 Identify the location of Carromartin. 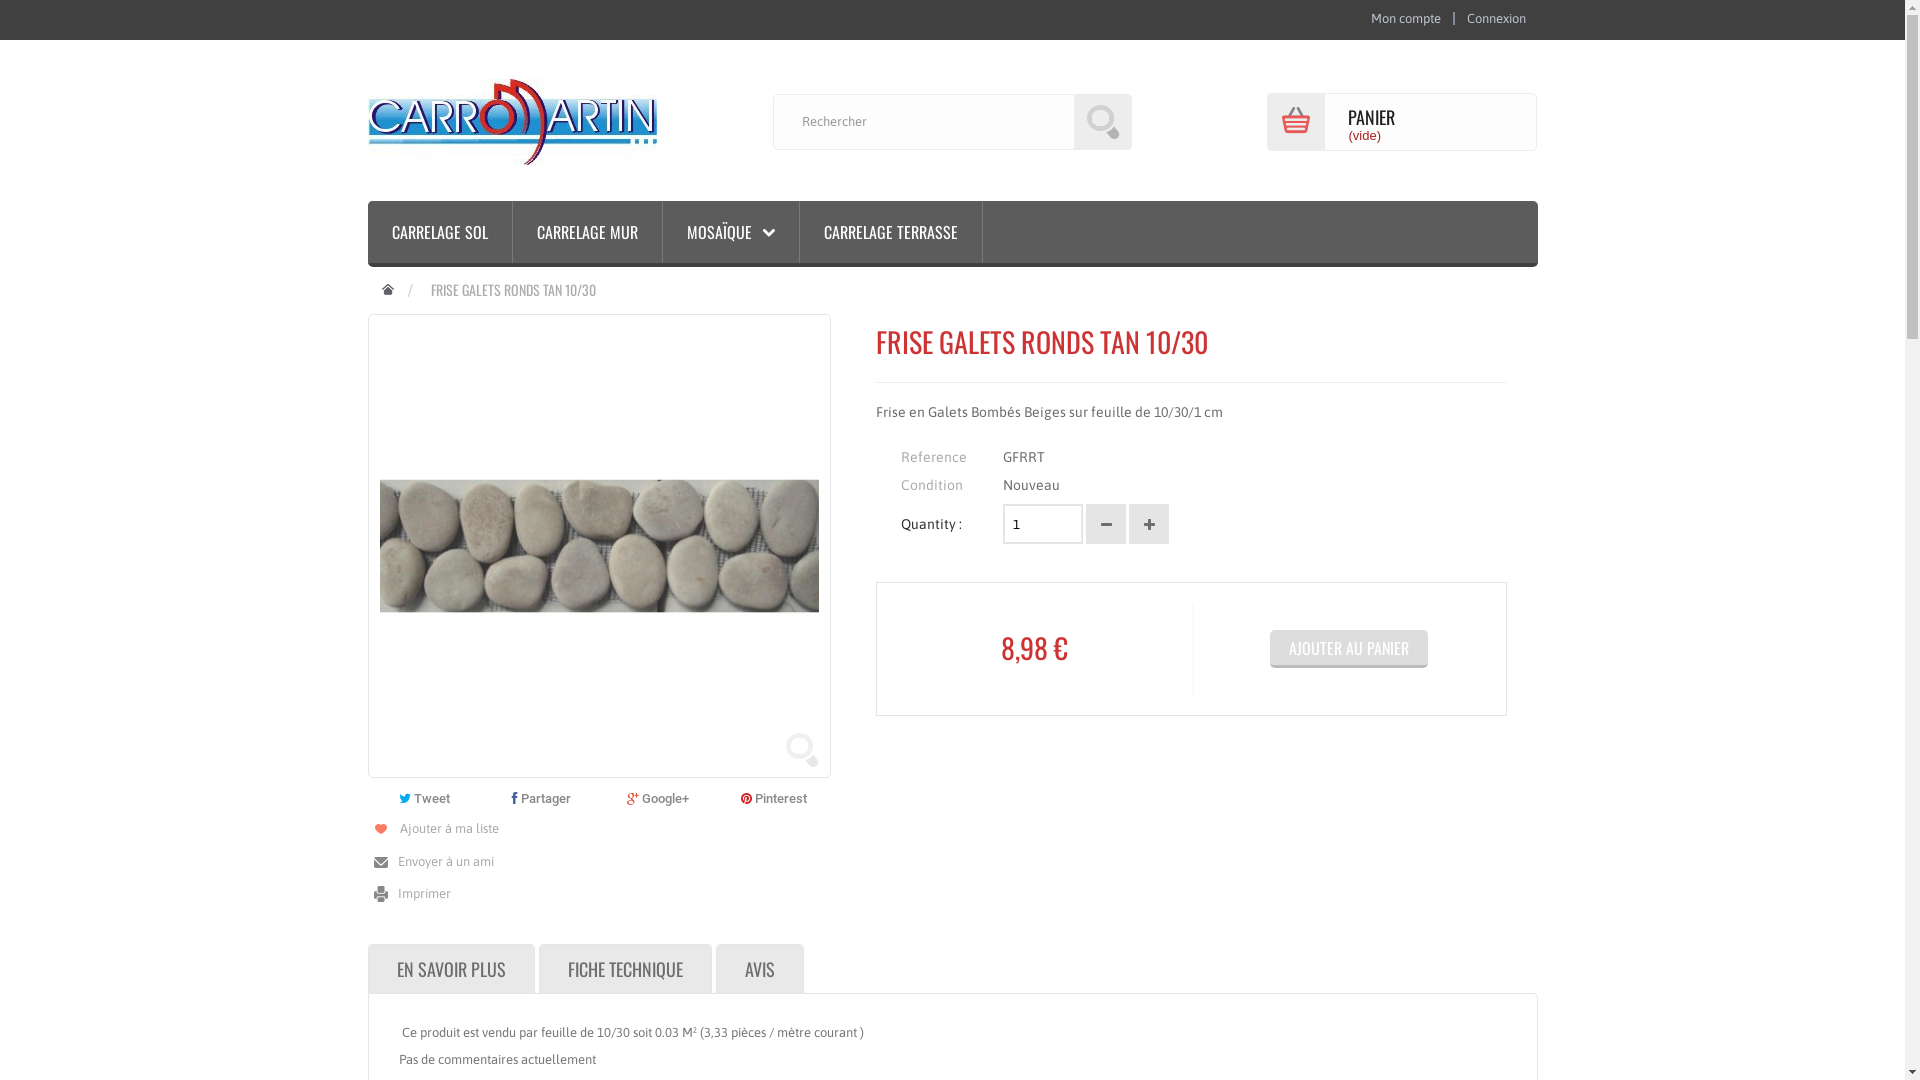
(512, 120).